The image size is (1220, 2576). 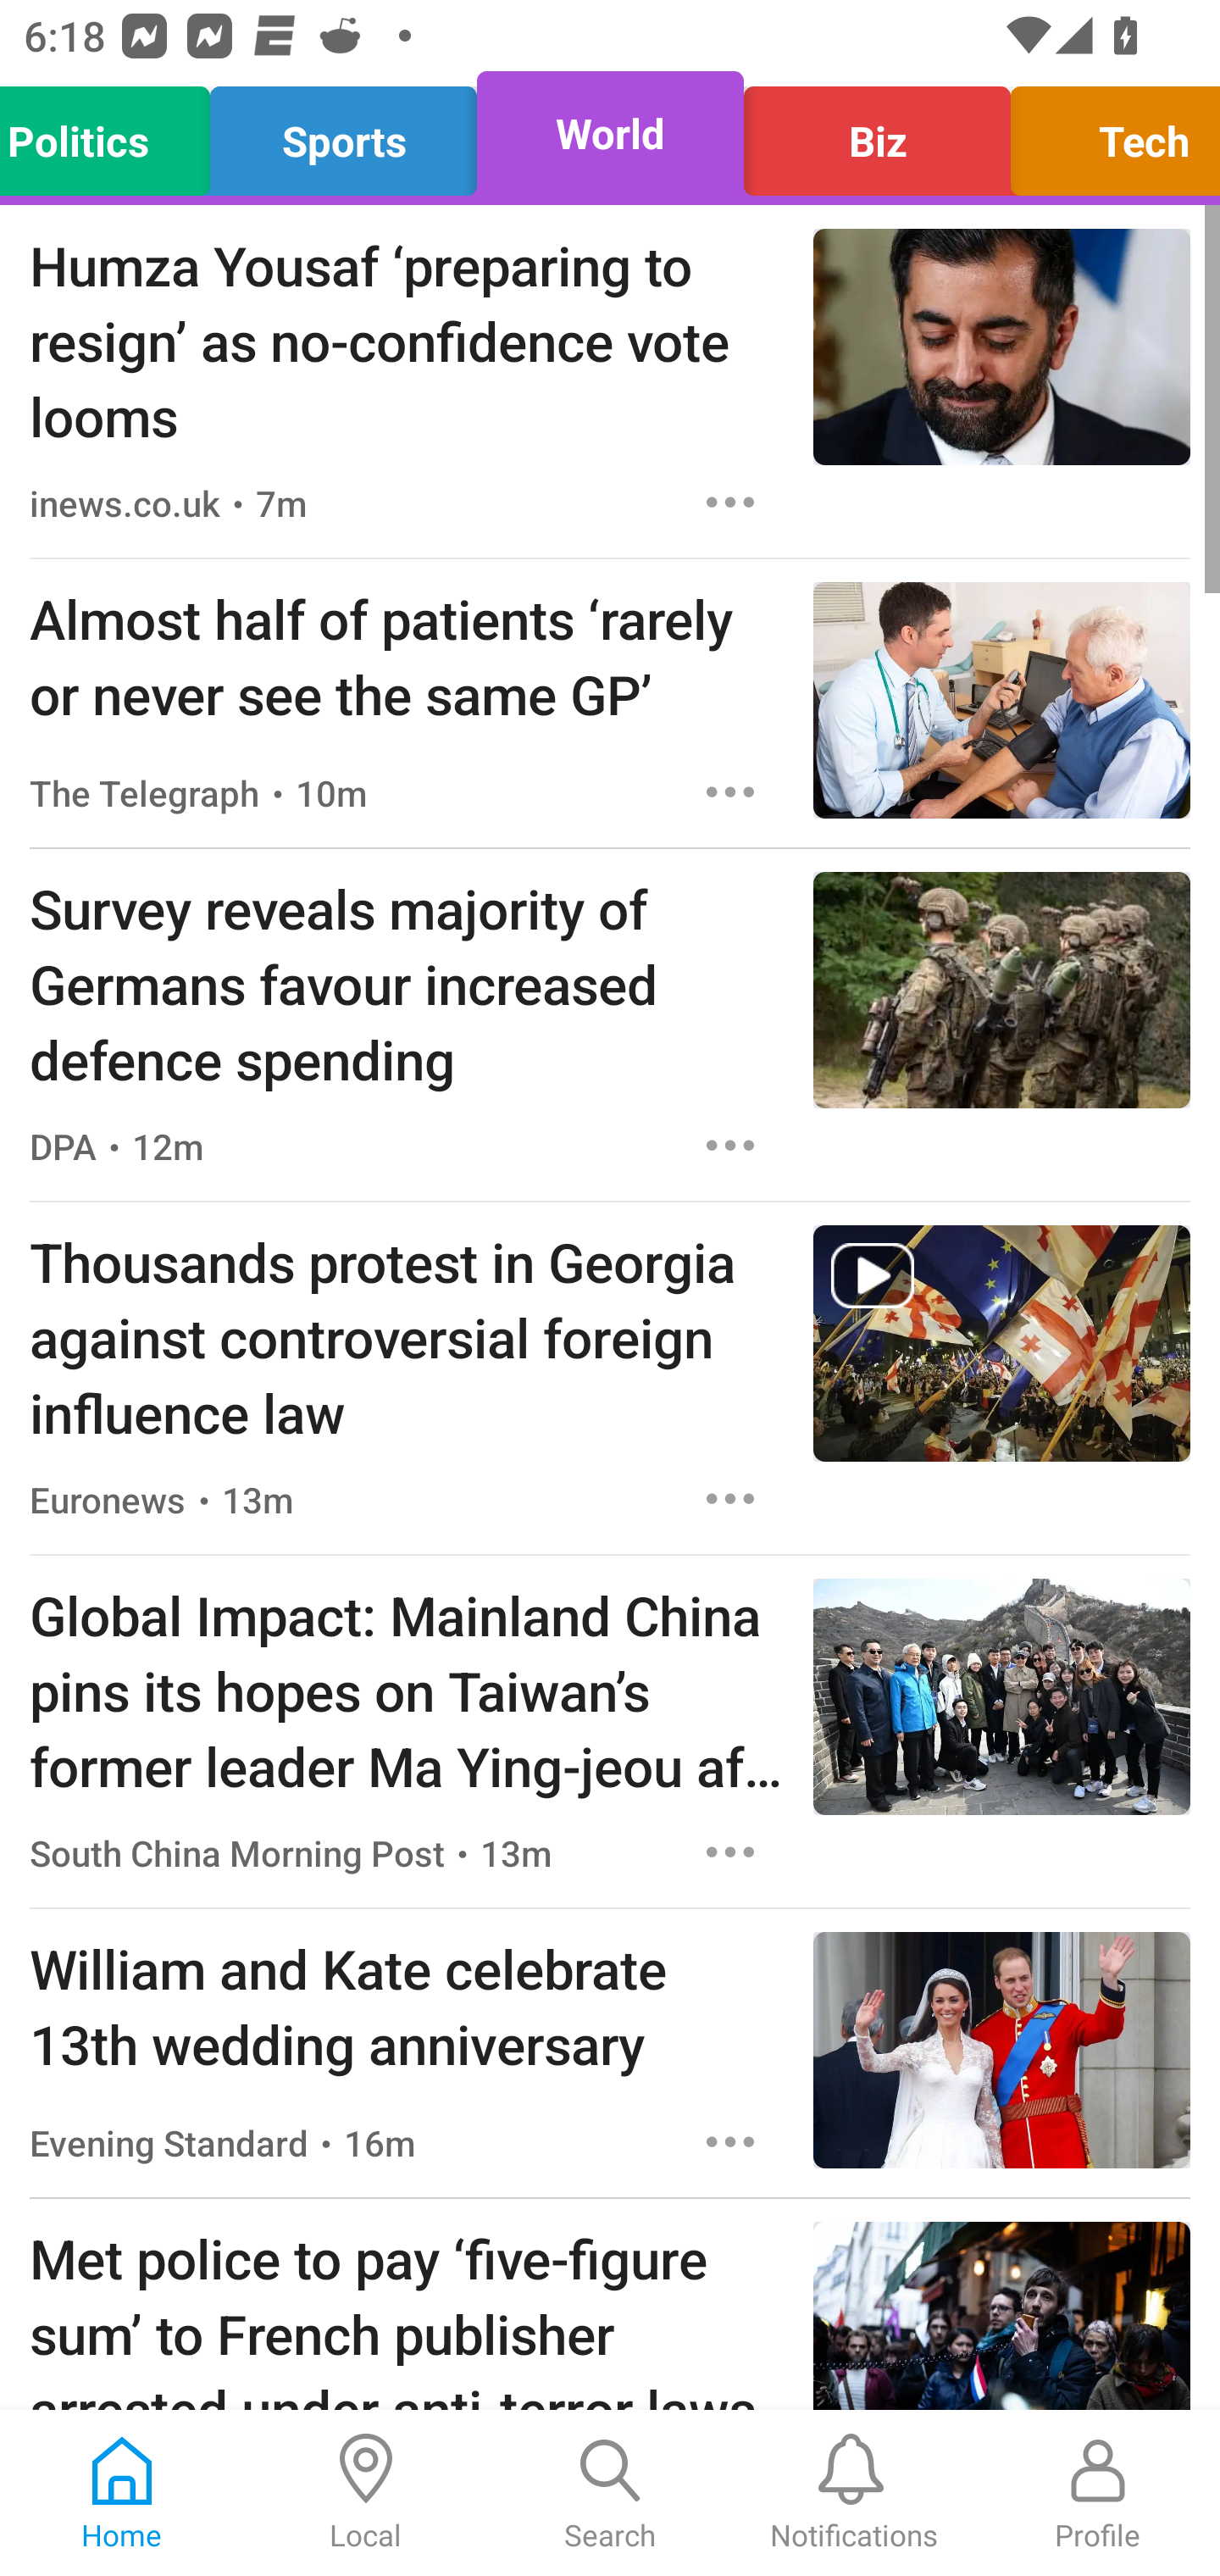 What do you see at coordinates (730, 1146) in the screenshot?
I see `Options` at bounding box center [730, 1146].